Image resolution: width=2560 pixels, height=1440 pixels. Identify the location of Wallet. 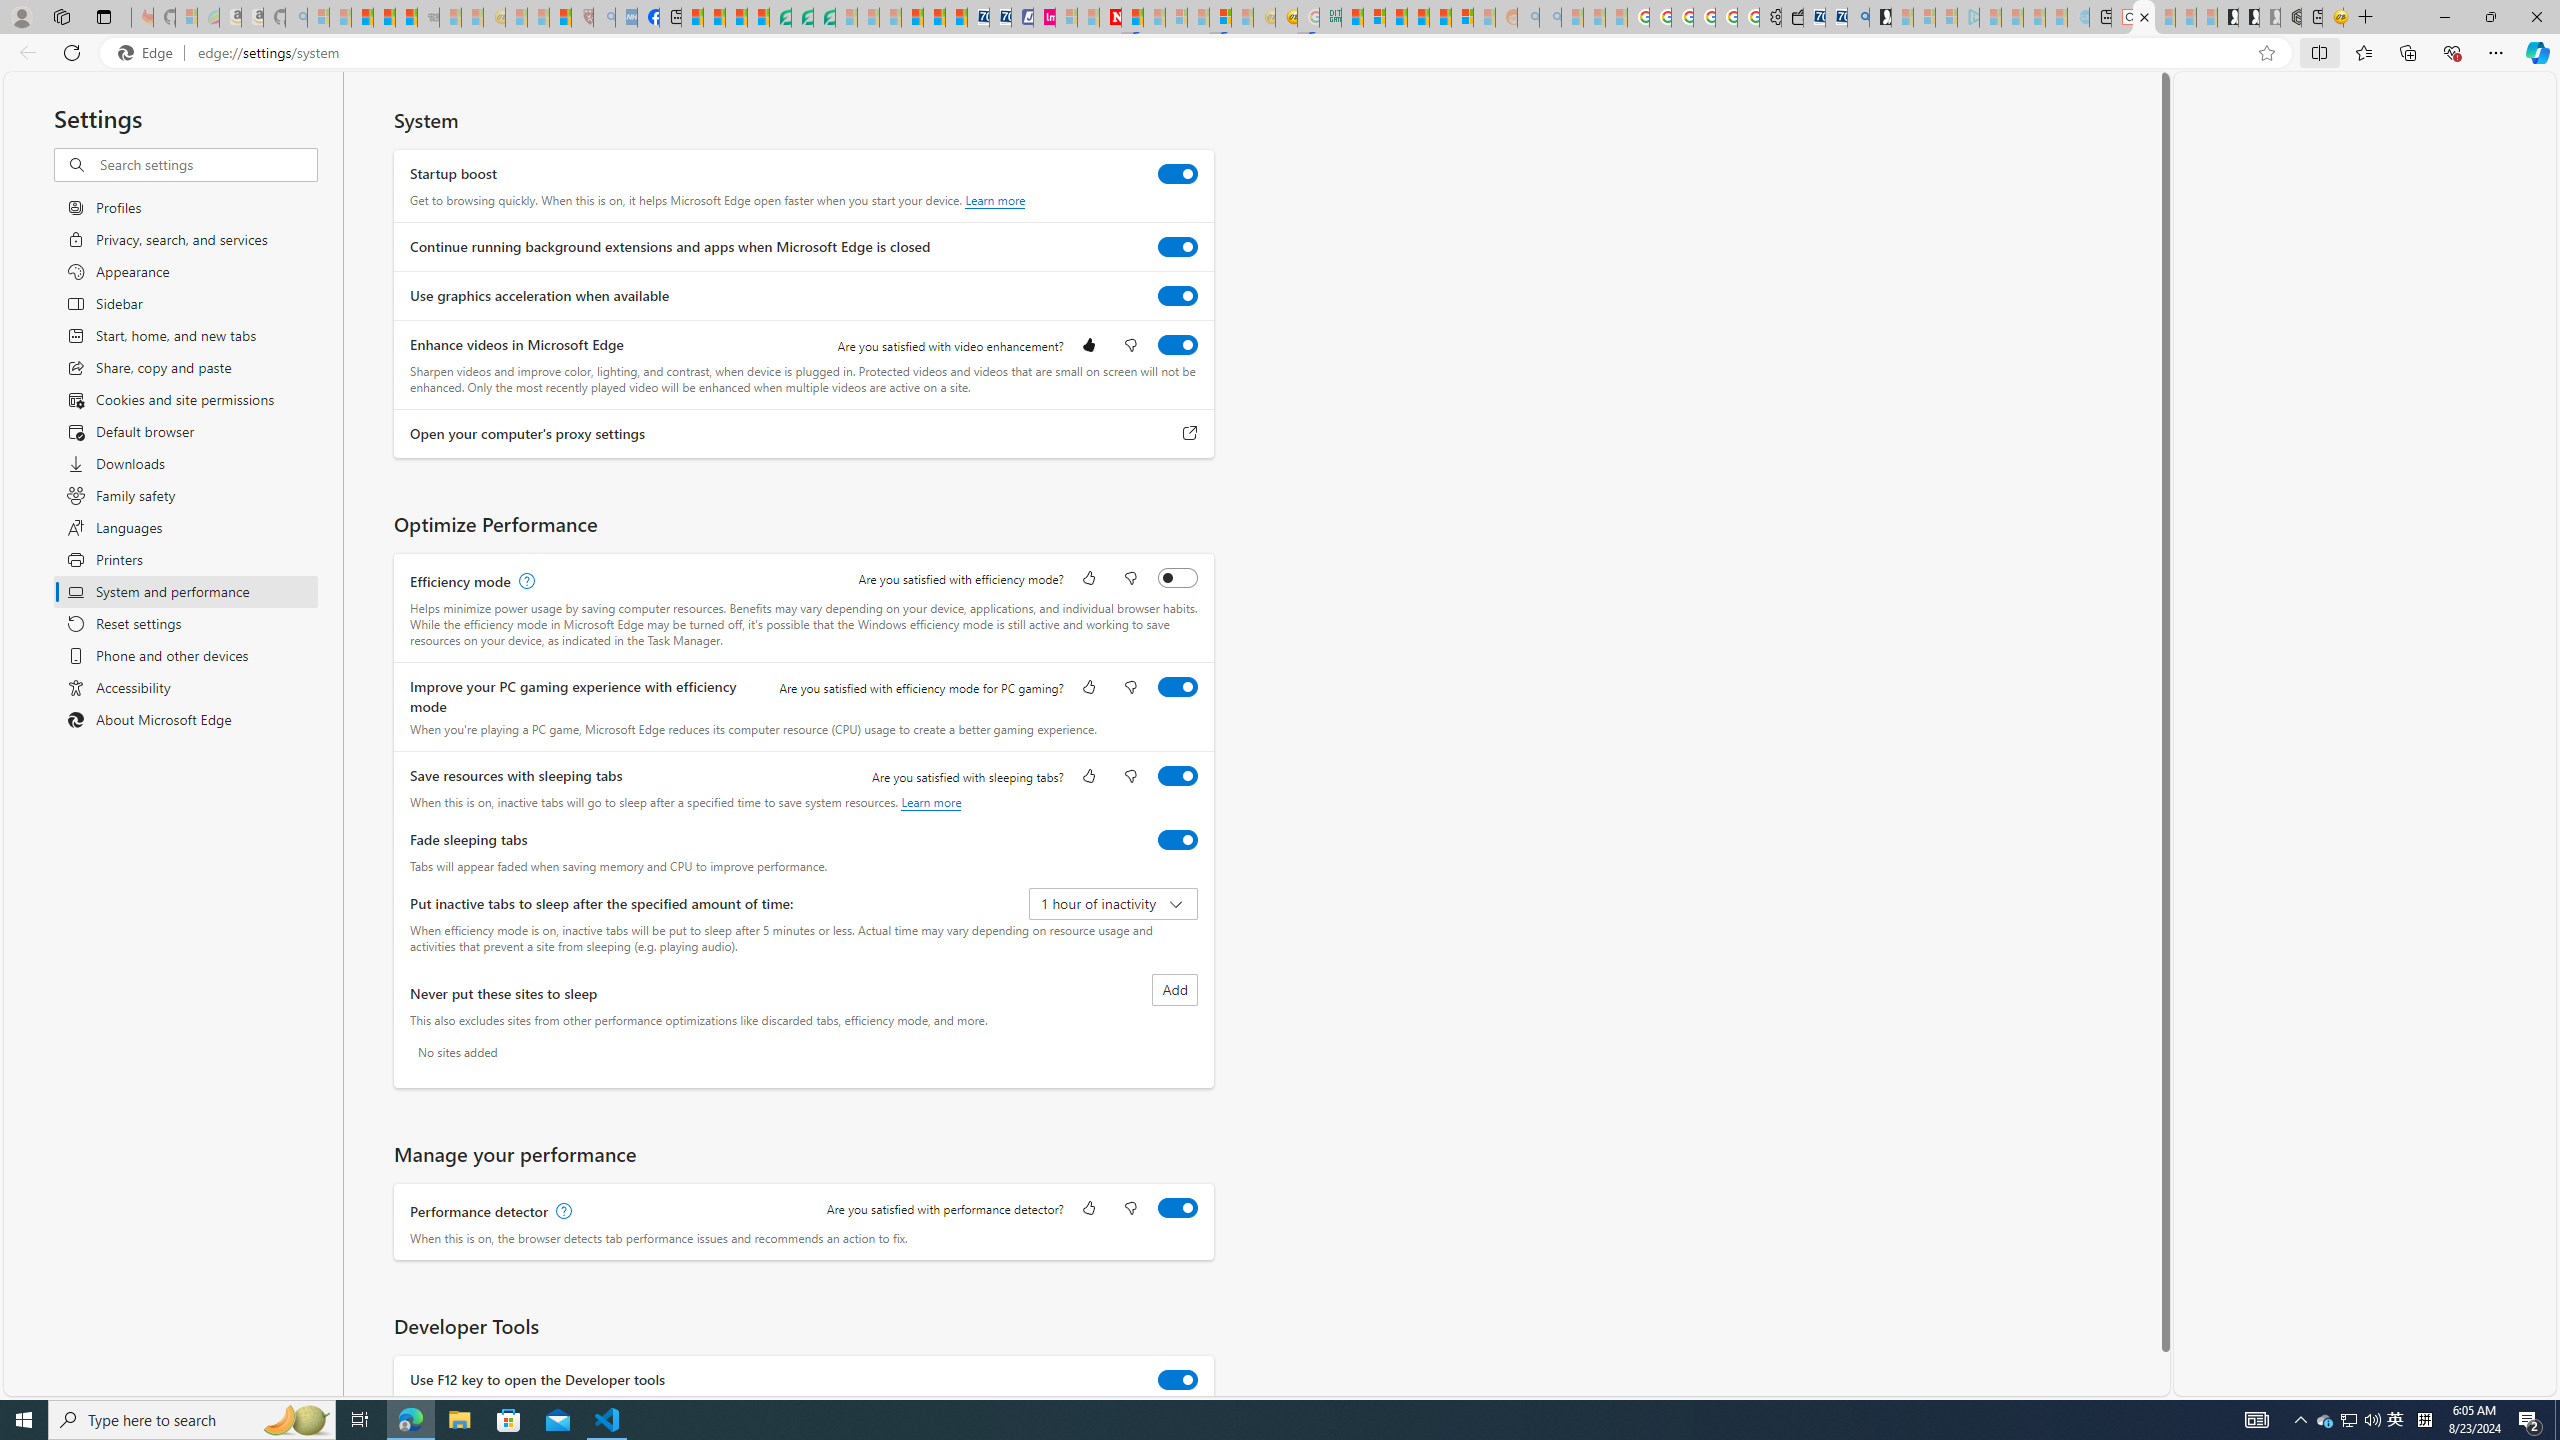
(1793, 17).